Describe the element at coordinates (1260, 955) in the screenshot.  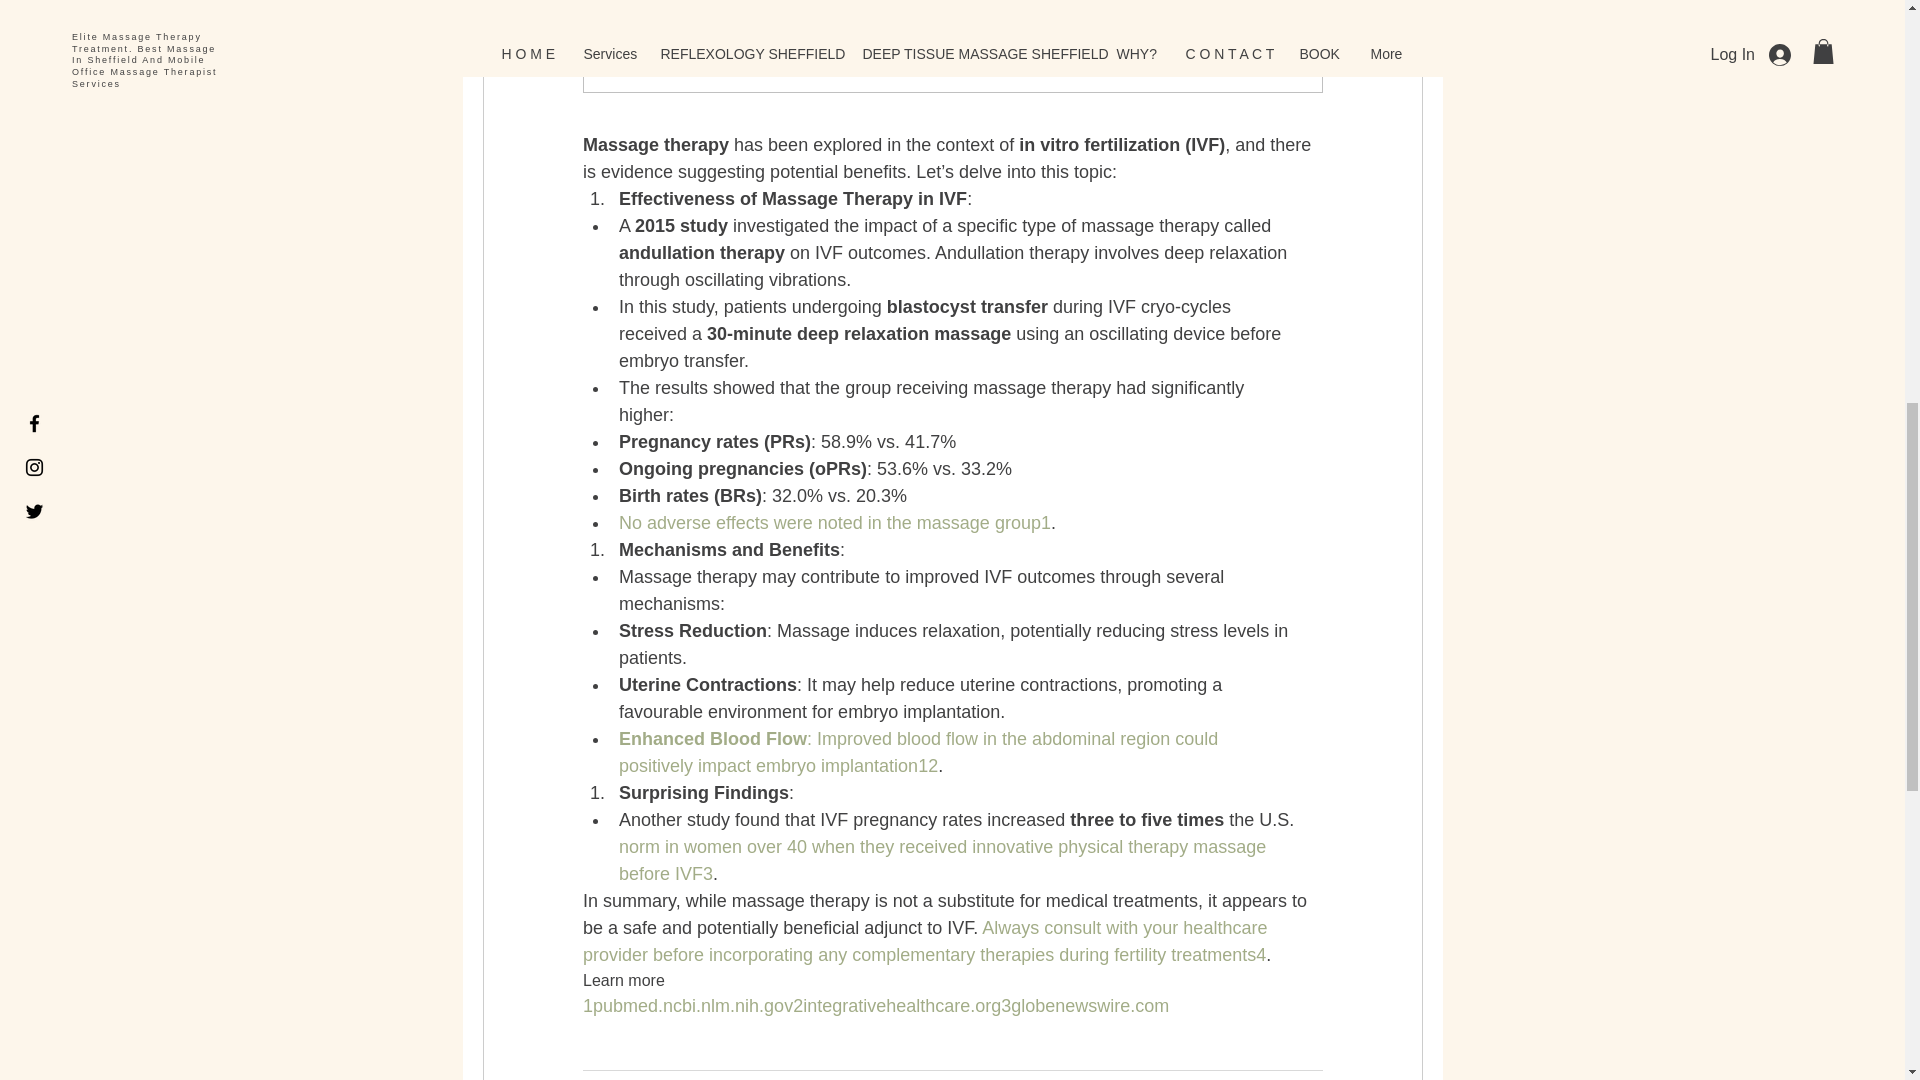
I see `4` at that location.